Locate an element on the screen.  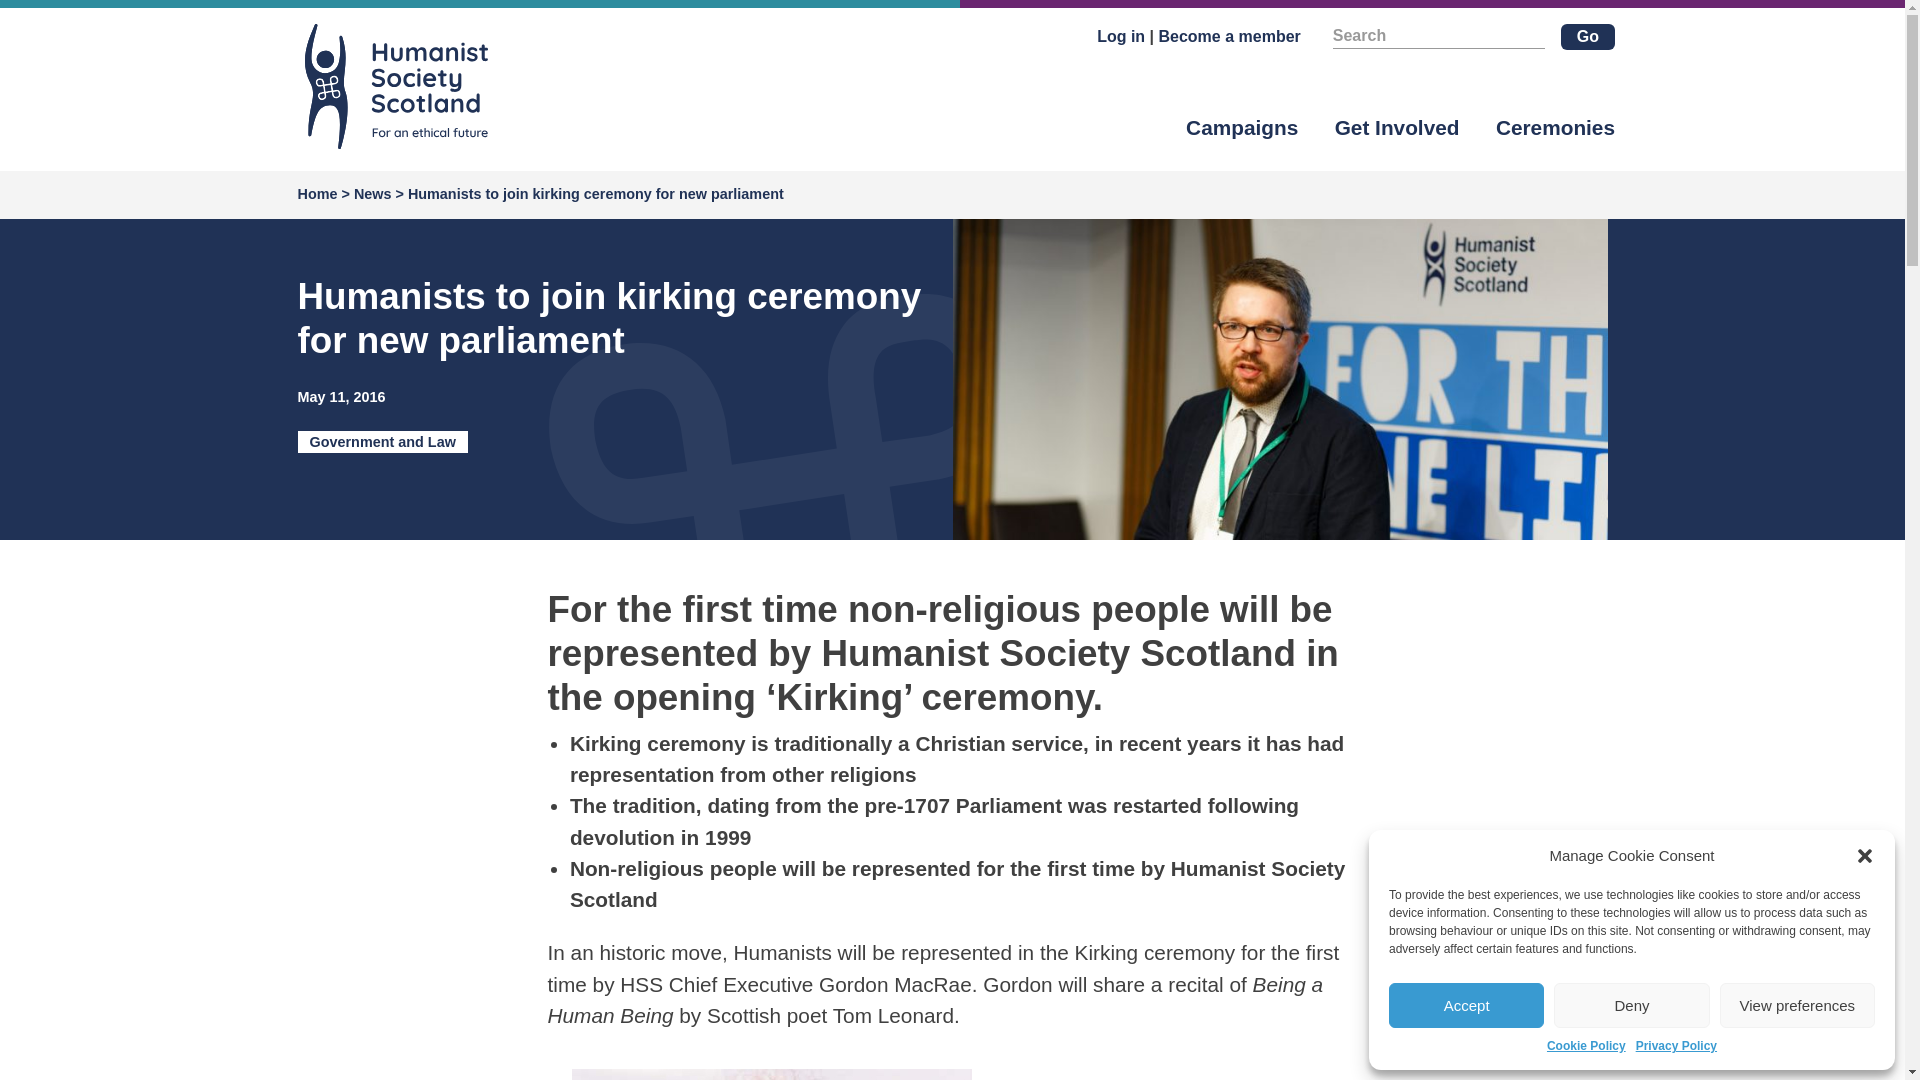
Accept is located at coordinates (1466, 1005).